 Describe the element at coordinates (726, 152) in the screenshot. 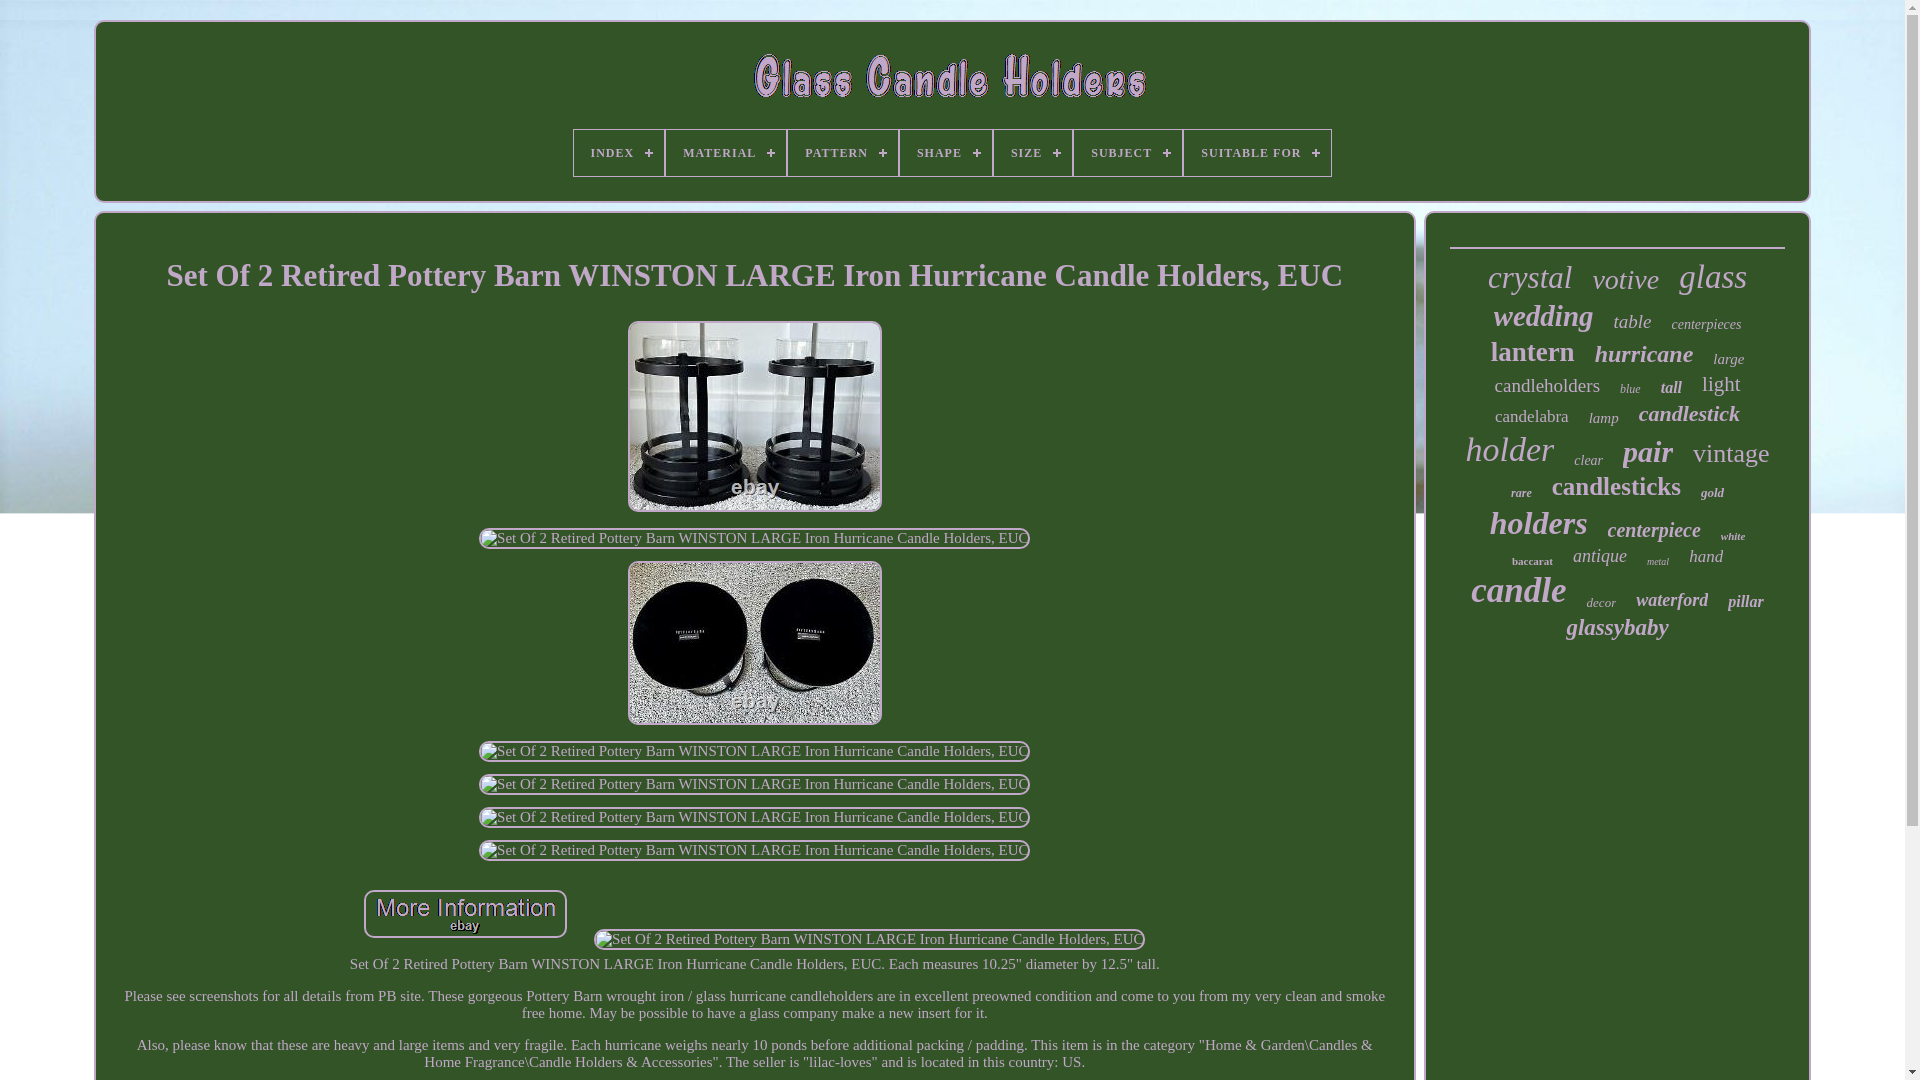

I see `MATERIAL` at that location.